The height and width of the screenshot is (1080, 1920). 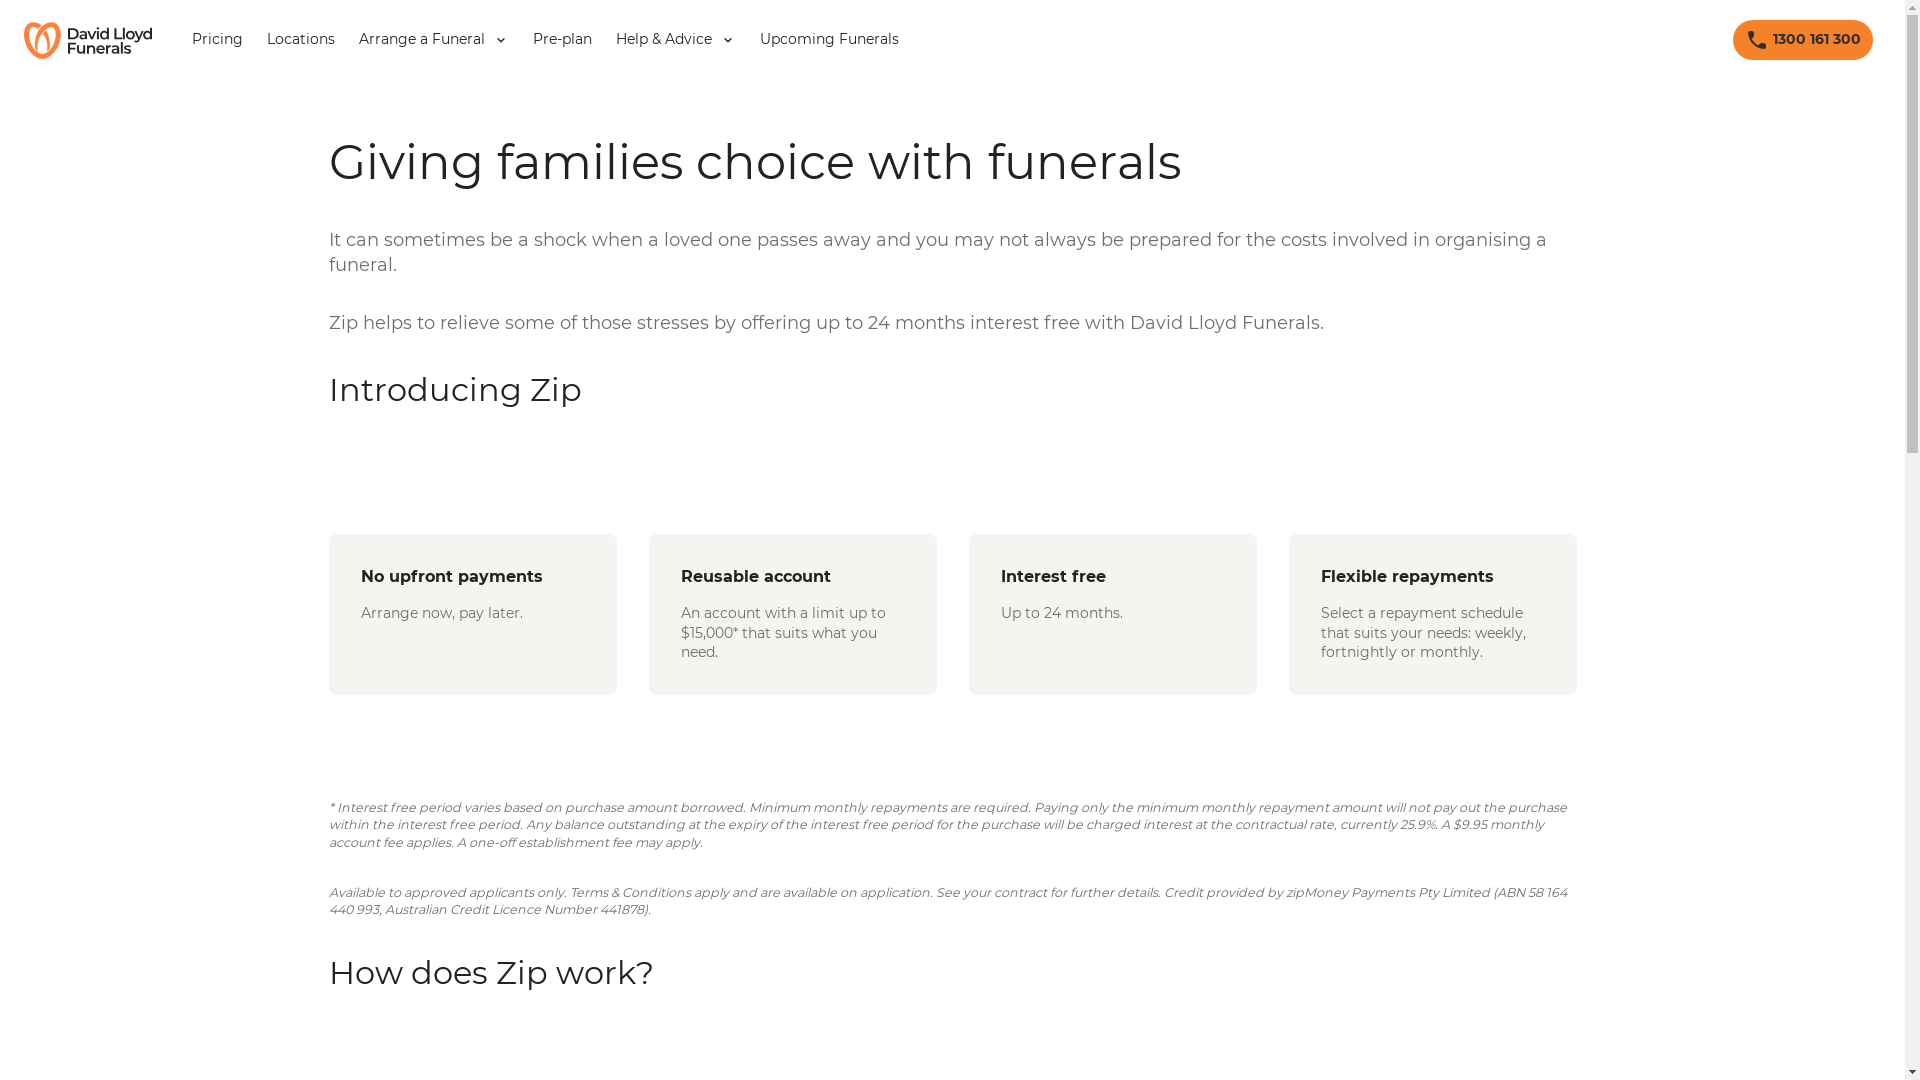 What do you see at coordinates (676, 40) in the screenshot?
I see `Help & Advice` at bounding box center [676, 40].